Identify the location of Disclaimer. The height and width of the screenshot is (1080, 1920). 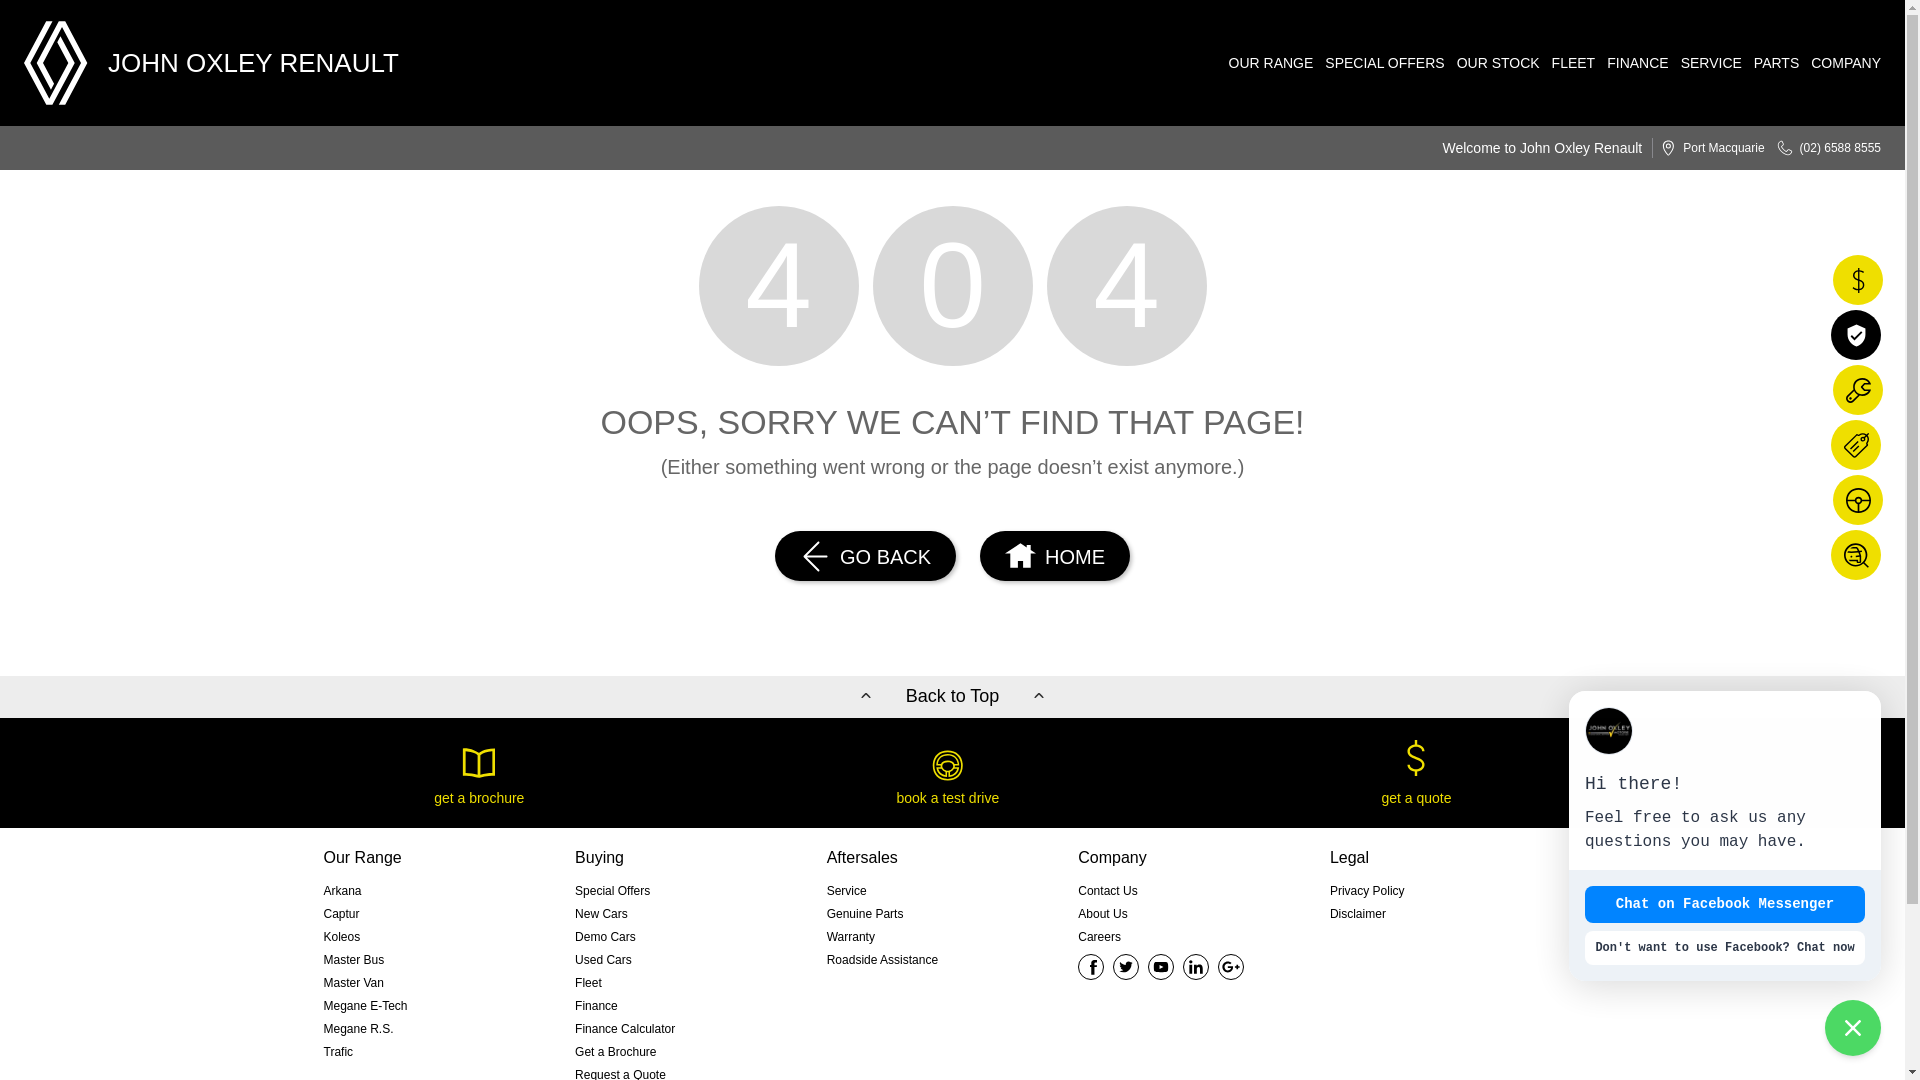
(1358, 914).